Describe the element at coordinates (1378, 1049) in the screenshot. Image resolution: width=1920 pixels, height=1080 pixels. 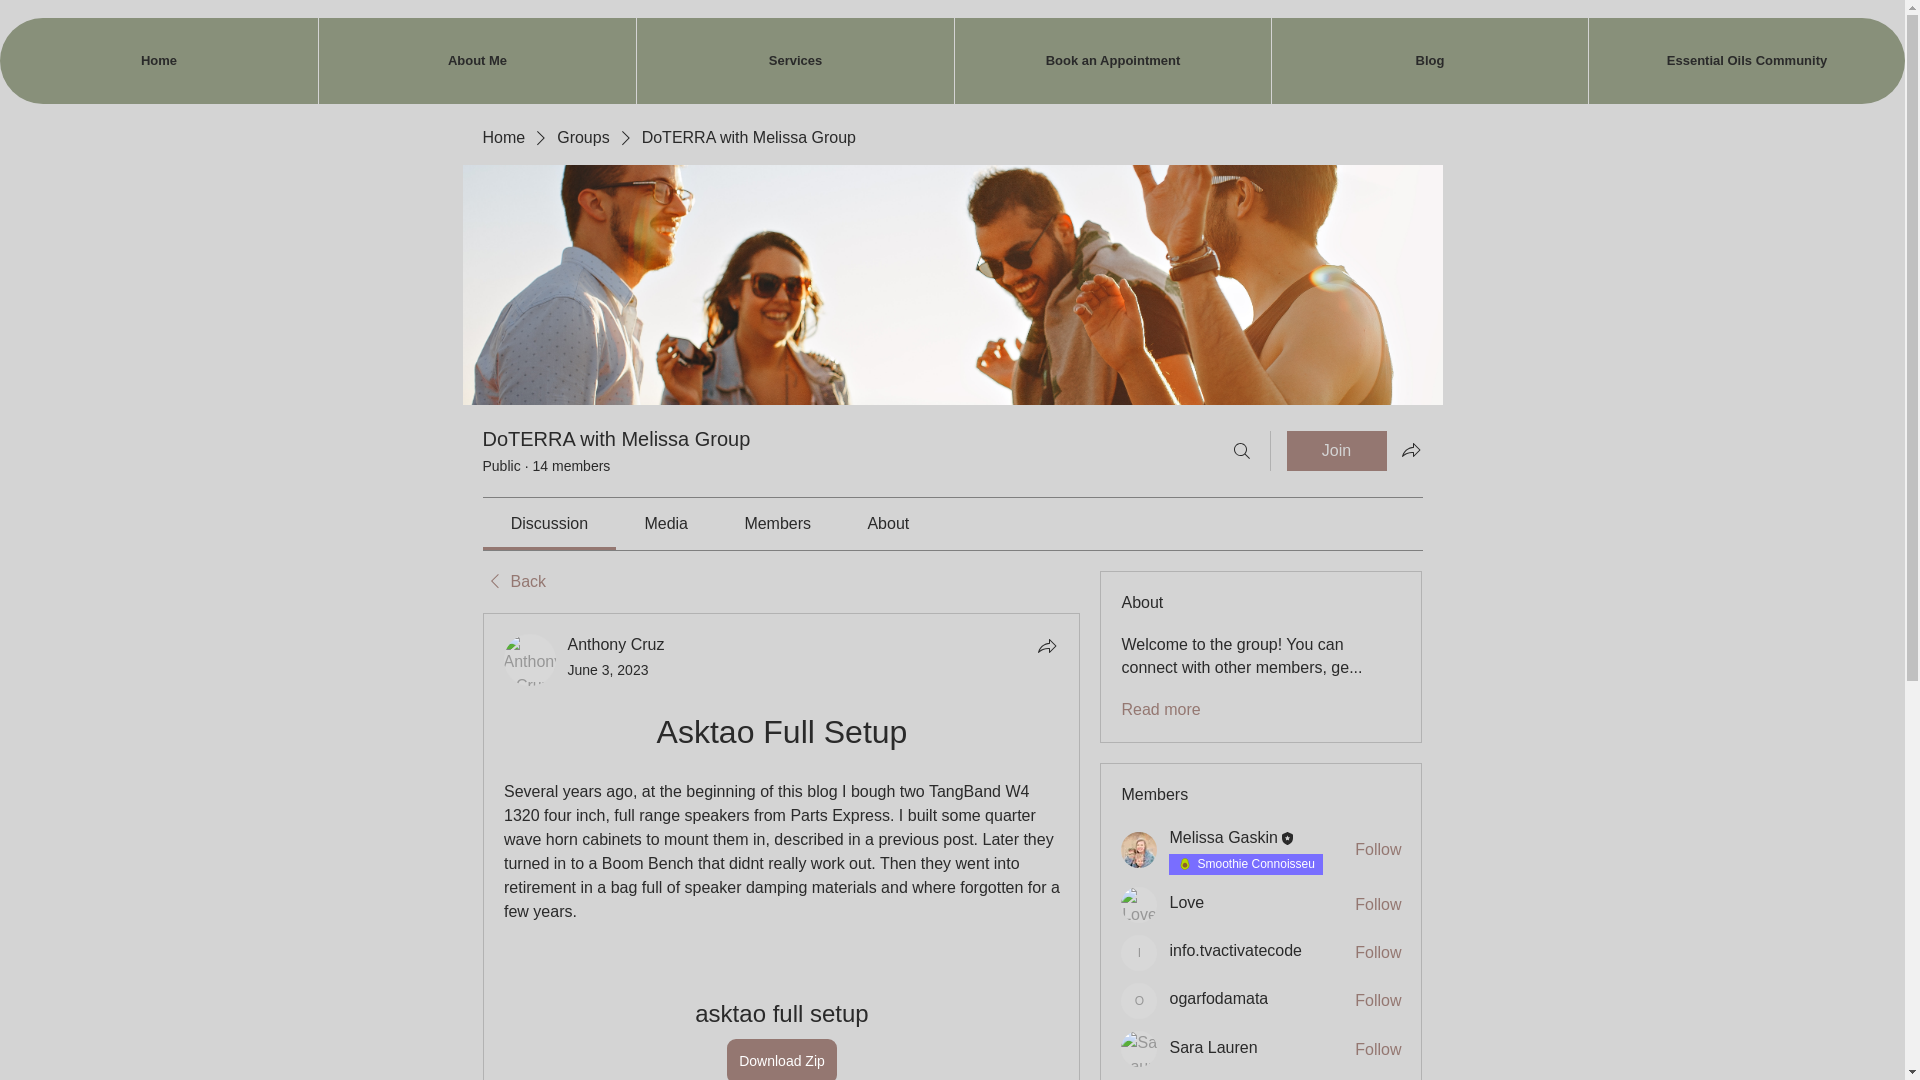
I see `Follow` at that location.